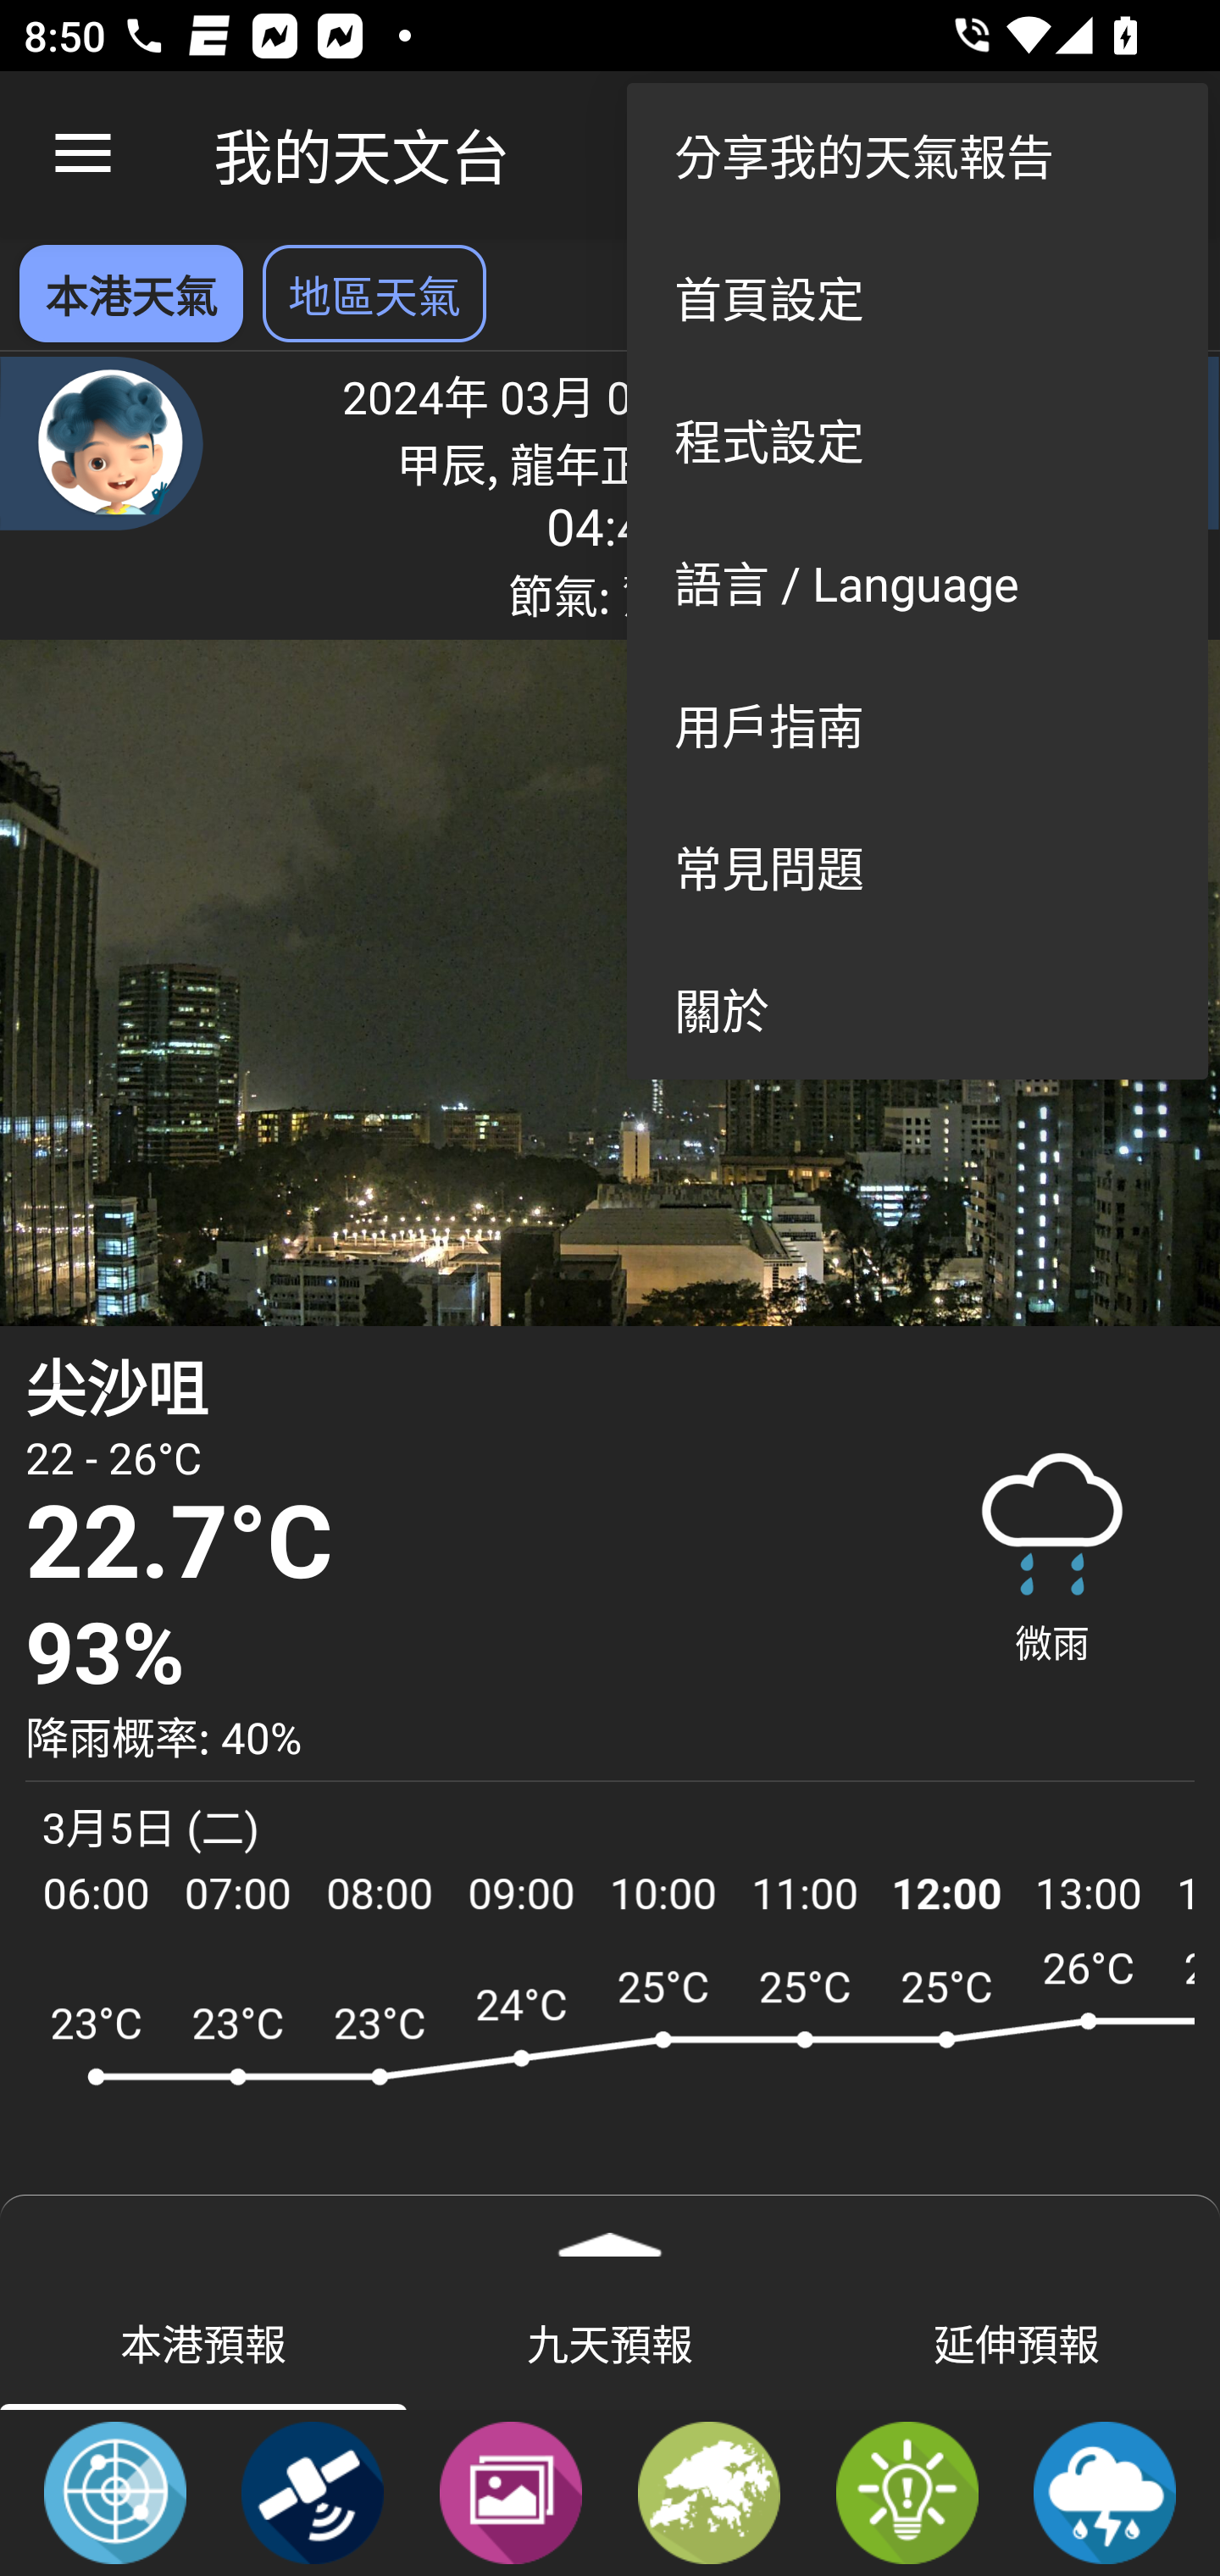 Image resolution: width=1220 pixels, height=2576 pixels. What do you see at coordinates (917, 580) in the screenshot?
I see `語言 / Language` at bounding box center [917, 580].